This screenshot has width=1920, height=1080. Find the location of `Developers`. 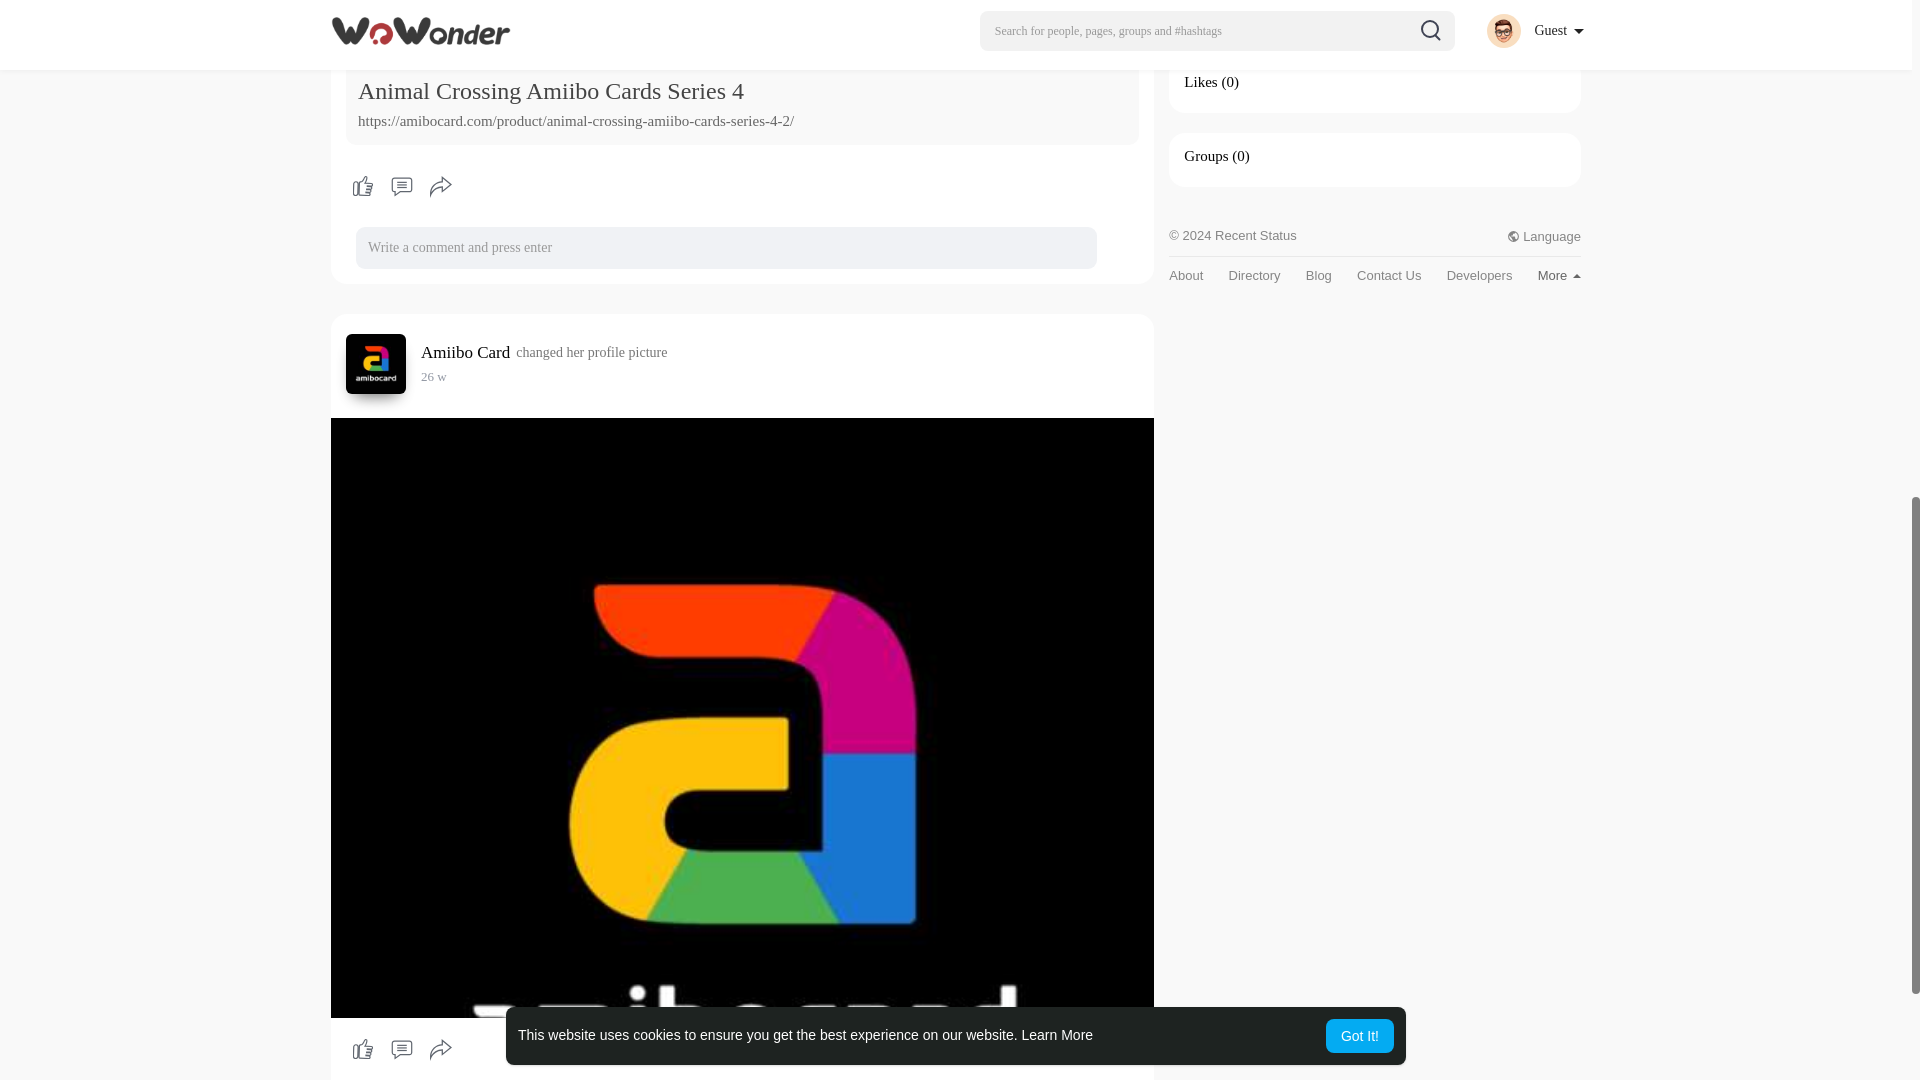

Developers is located at coordinates (1480, 274).